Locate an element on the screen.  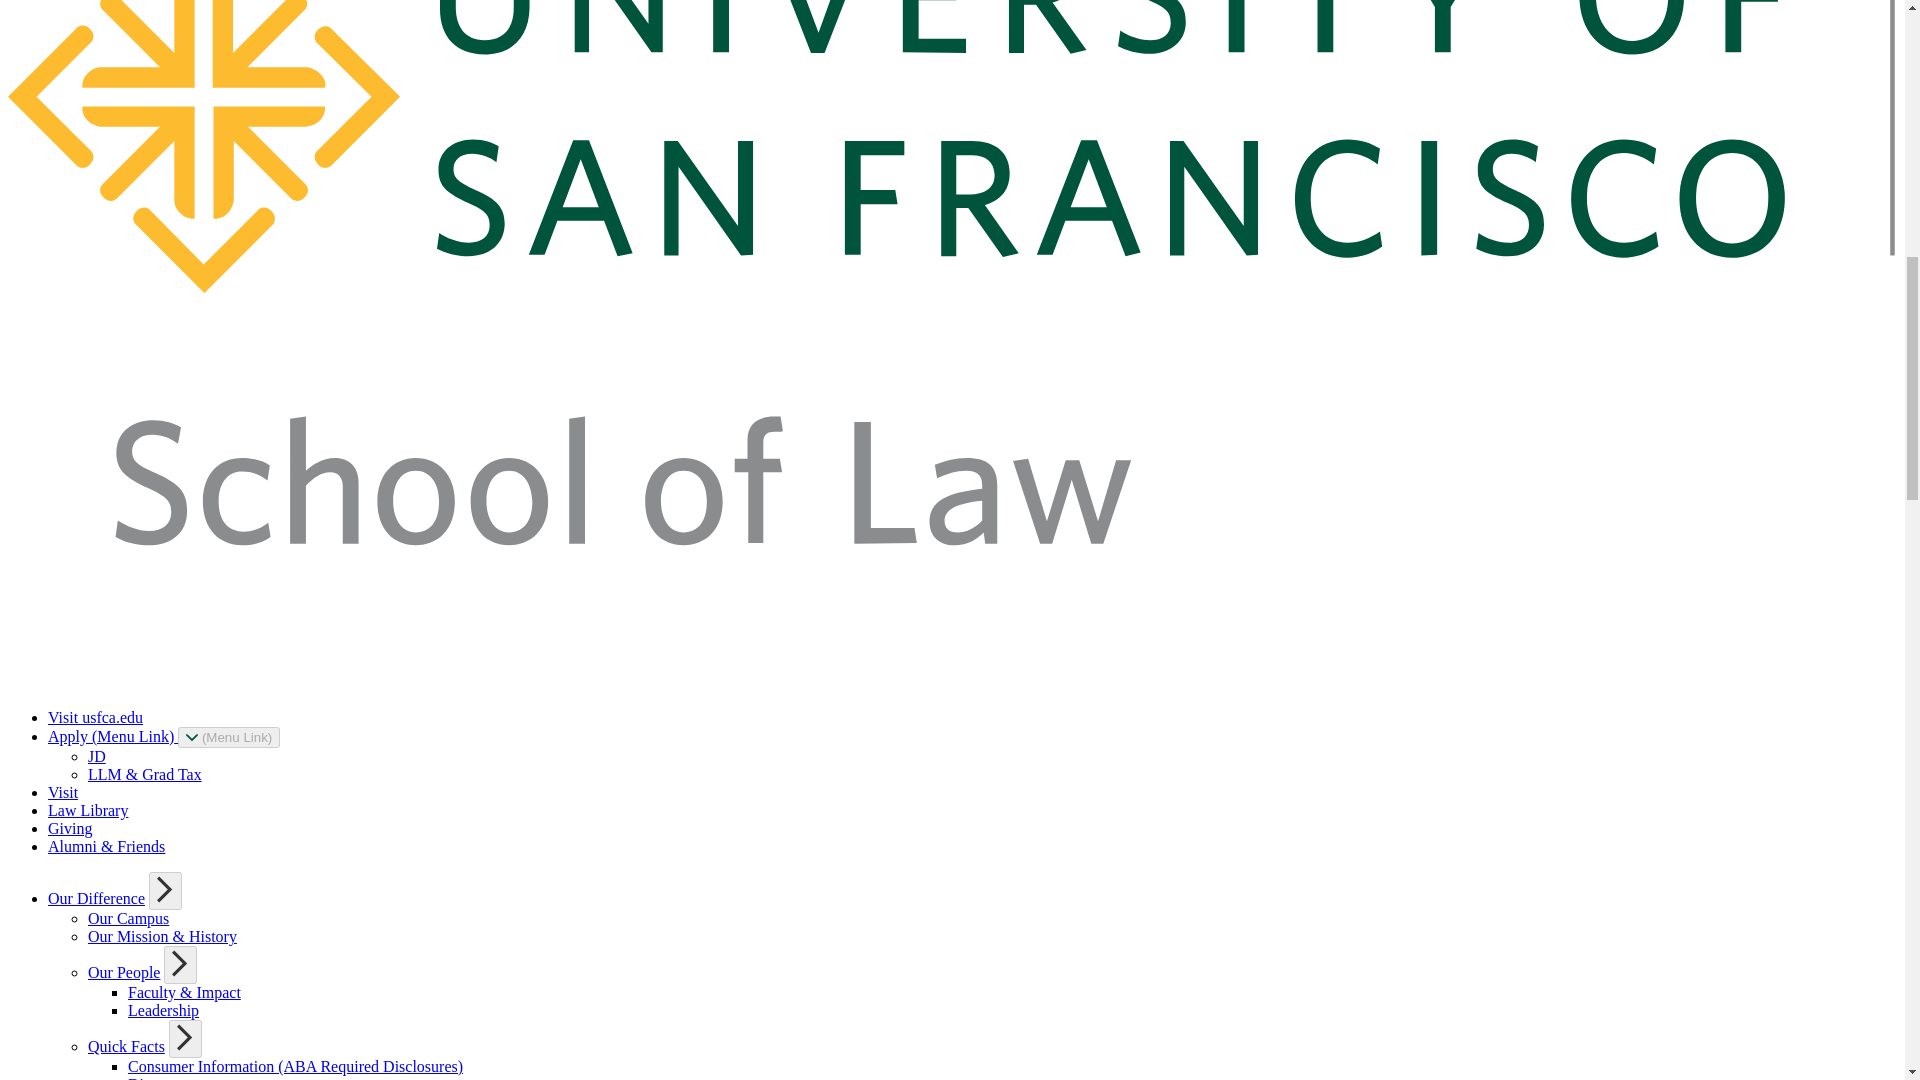
Visit usfca.edu is located at coordinates (95, 716).